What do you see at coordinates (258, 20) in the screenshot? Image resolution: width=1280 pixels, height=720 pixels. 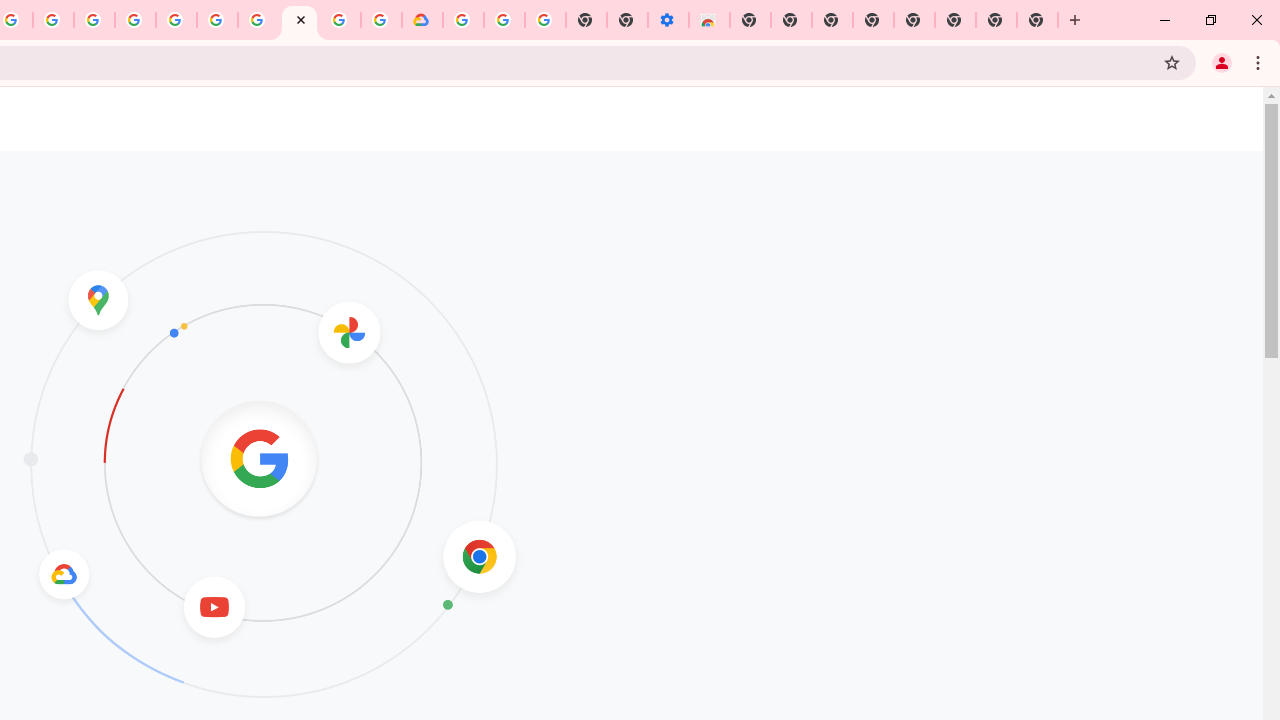 I see `Google Account Help` at bounding box center [258, 20].